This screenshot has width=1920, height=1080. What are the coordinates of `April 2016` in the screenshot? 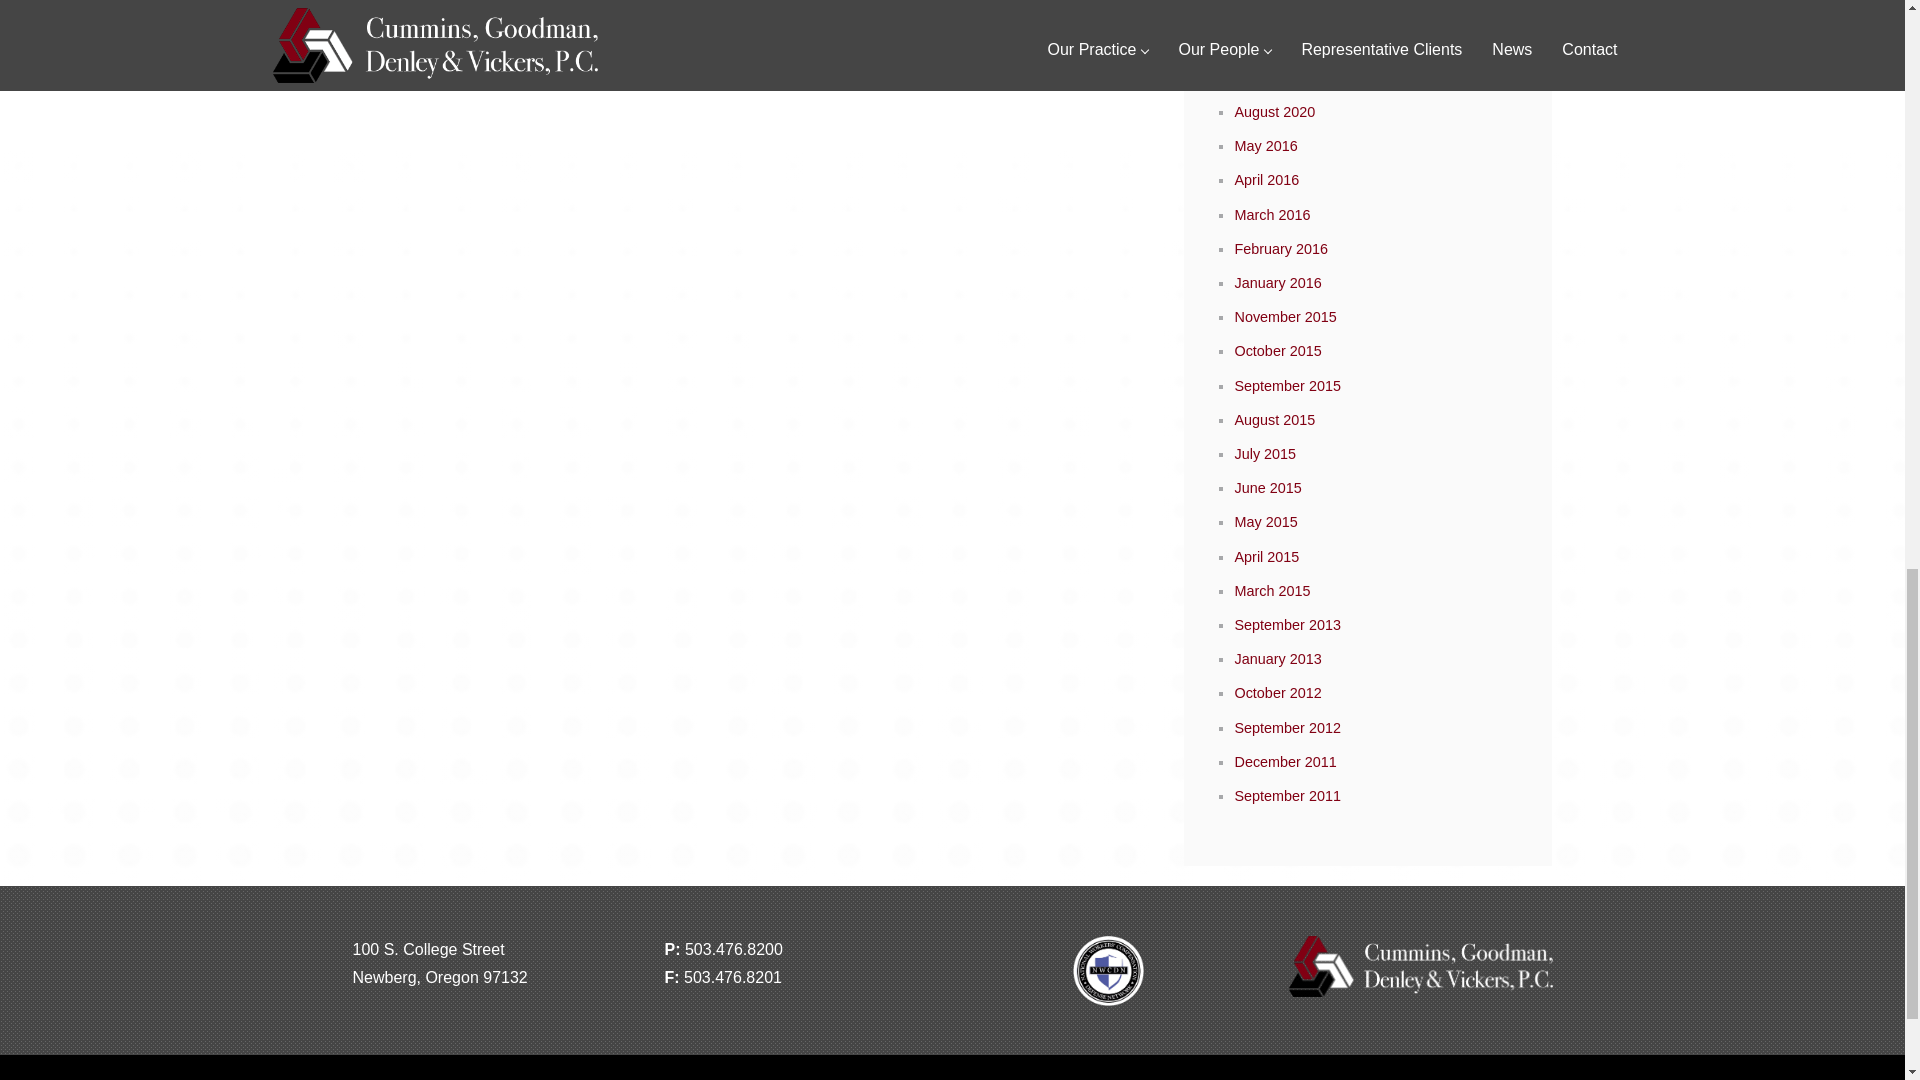 It's located at (1266, 179).